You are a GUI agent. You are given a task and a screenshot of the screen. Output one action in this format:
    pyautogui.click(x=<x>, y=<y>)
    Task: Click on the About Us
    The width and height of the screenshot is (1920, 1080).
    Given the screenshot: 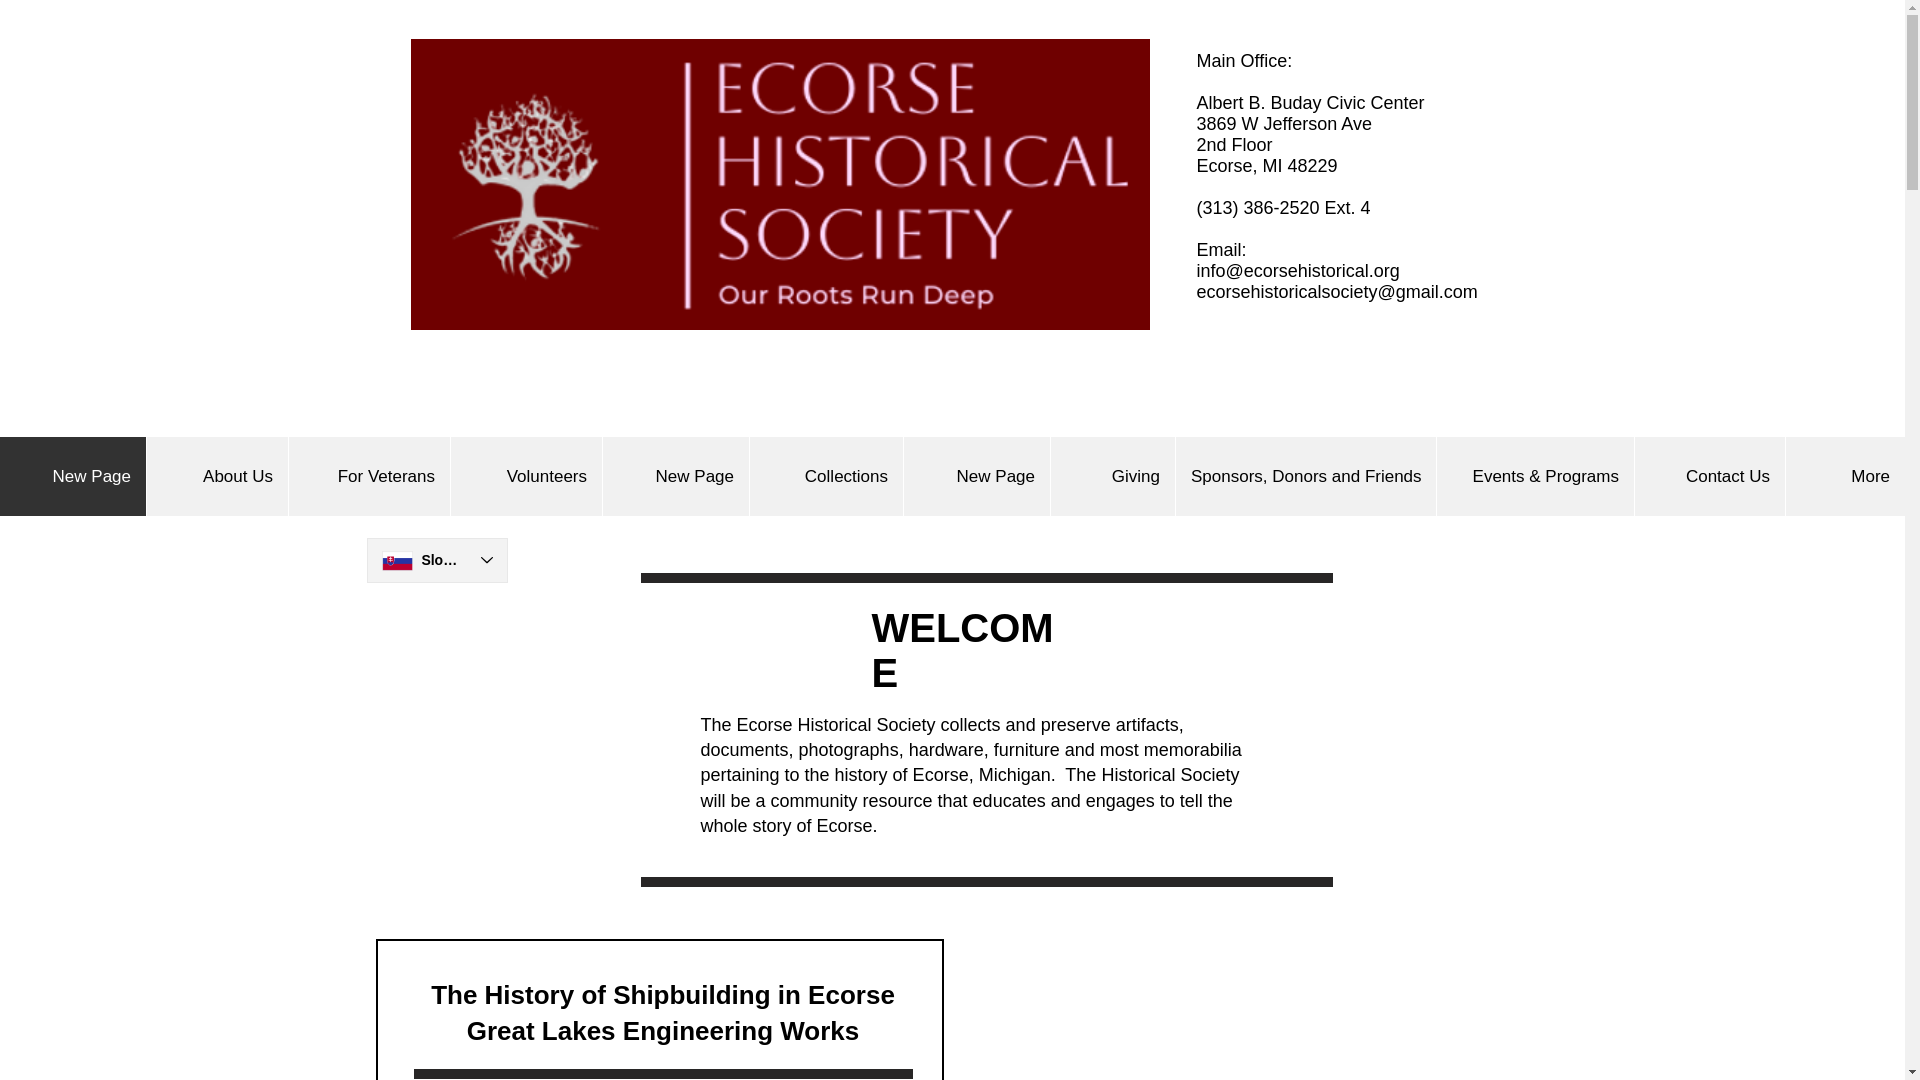 What is the action you would take?
    pyautogui.click(x=216, y=476)
    